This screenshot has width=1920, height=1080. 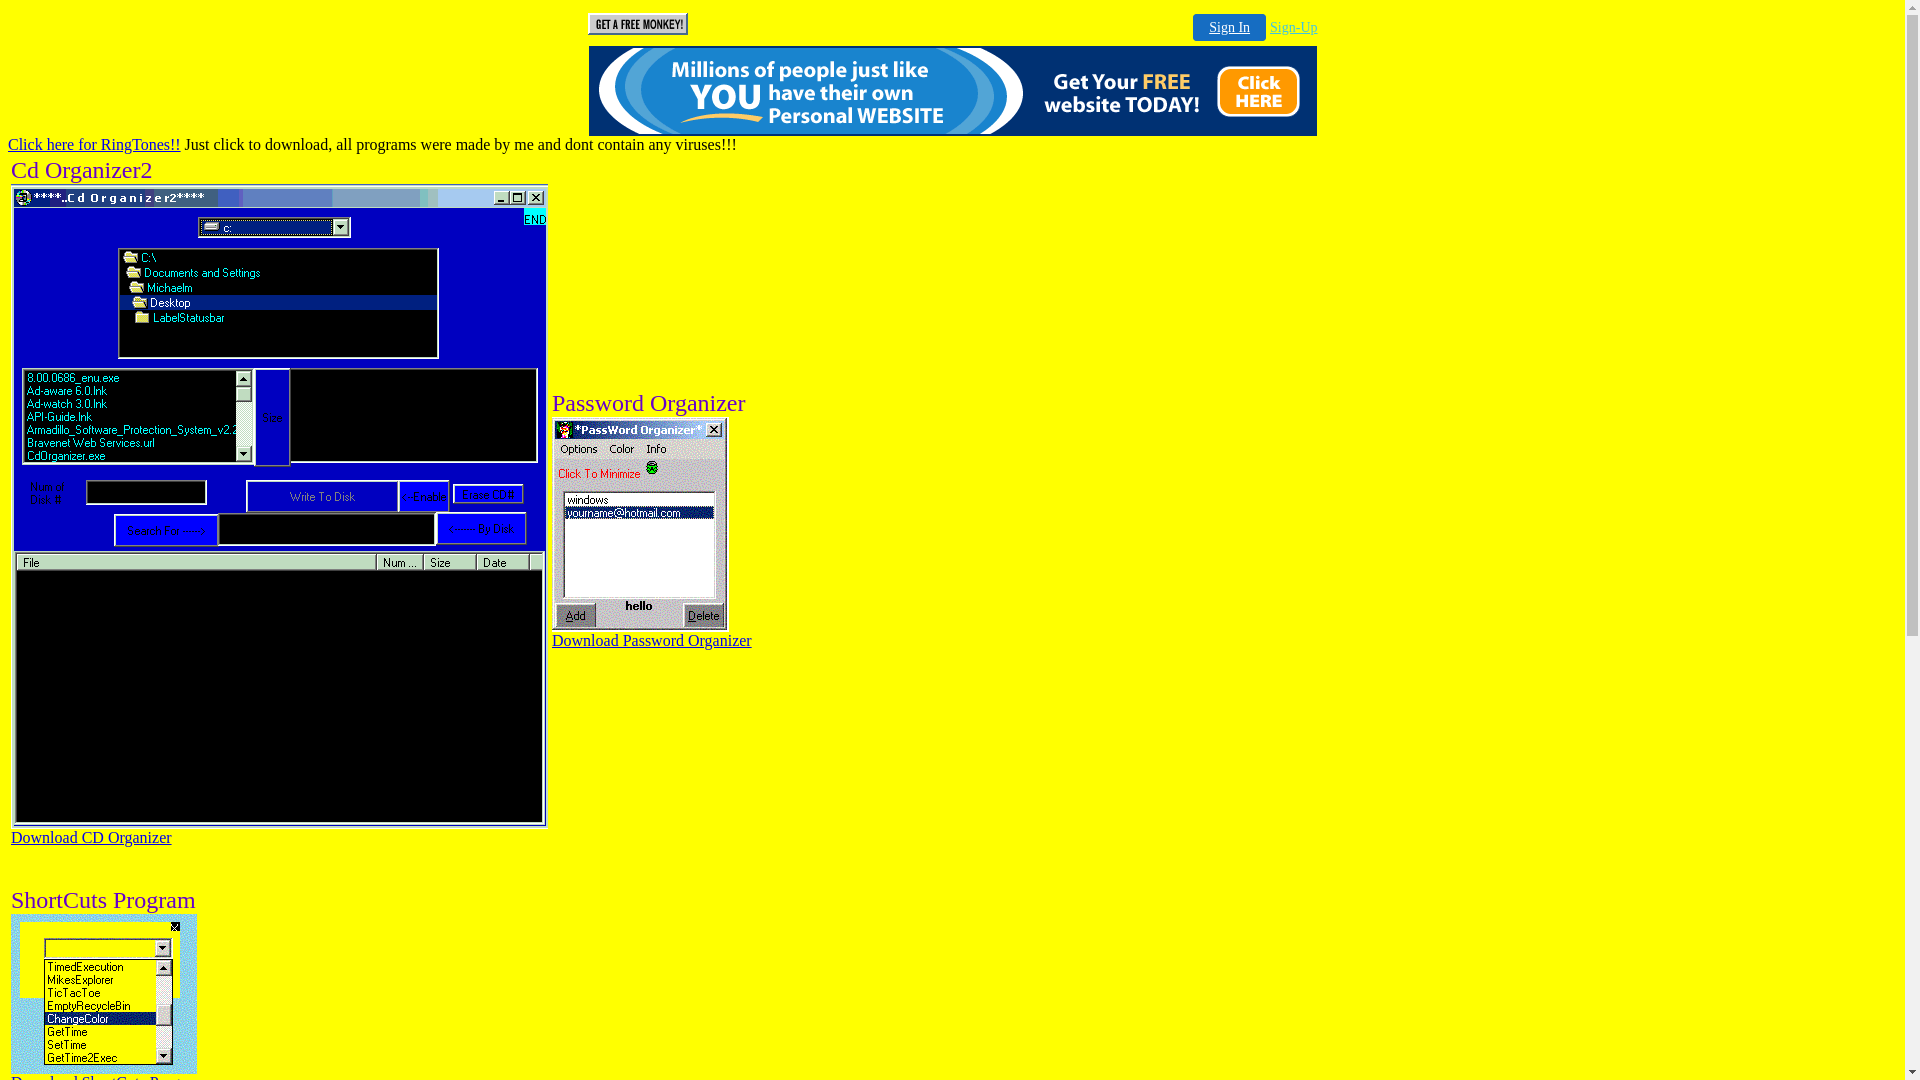 What do you see at coordinates (1294, 28) in the screenshot?
I see `Sign-Up` at bounding box center [1294, 28].